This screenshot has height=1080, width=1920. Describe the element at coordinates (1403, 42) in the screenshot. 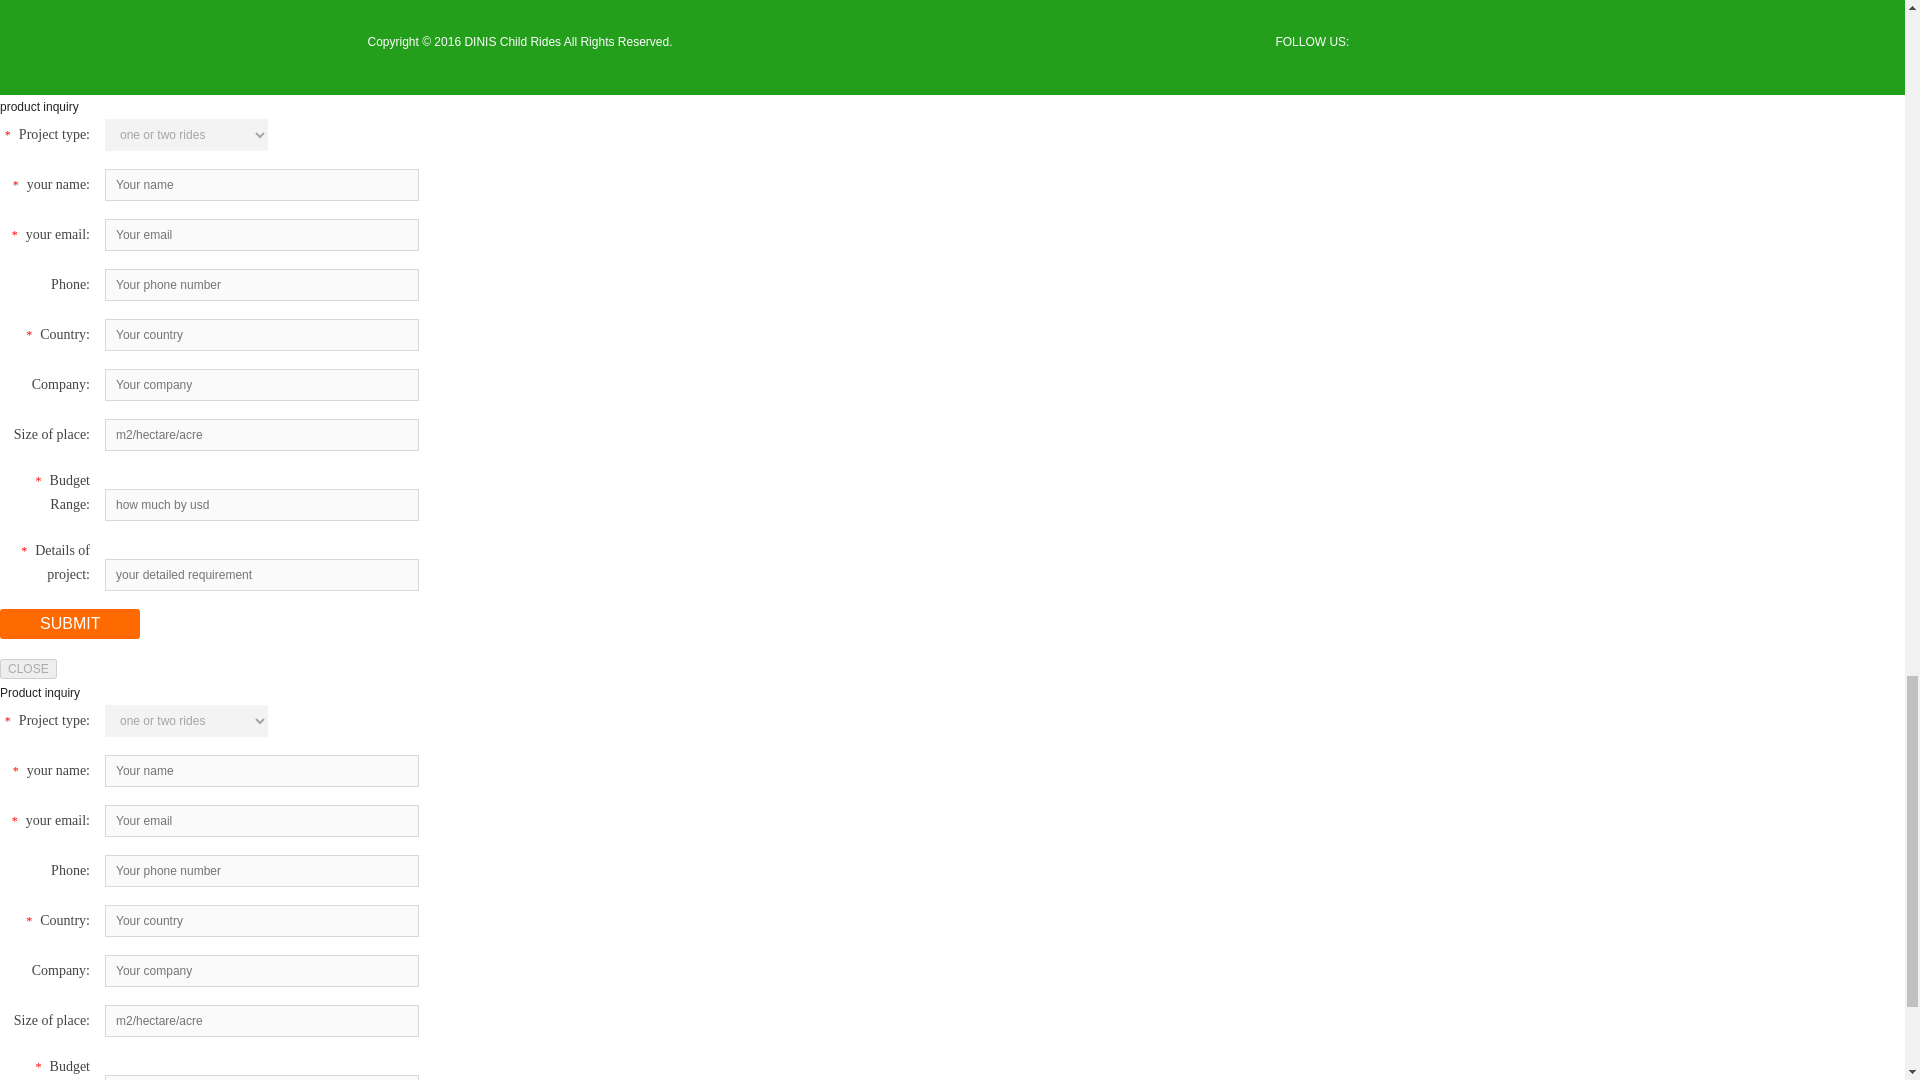

I see `Twitter` at that location.